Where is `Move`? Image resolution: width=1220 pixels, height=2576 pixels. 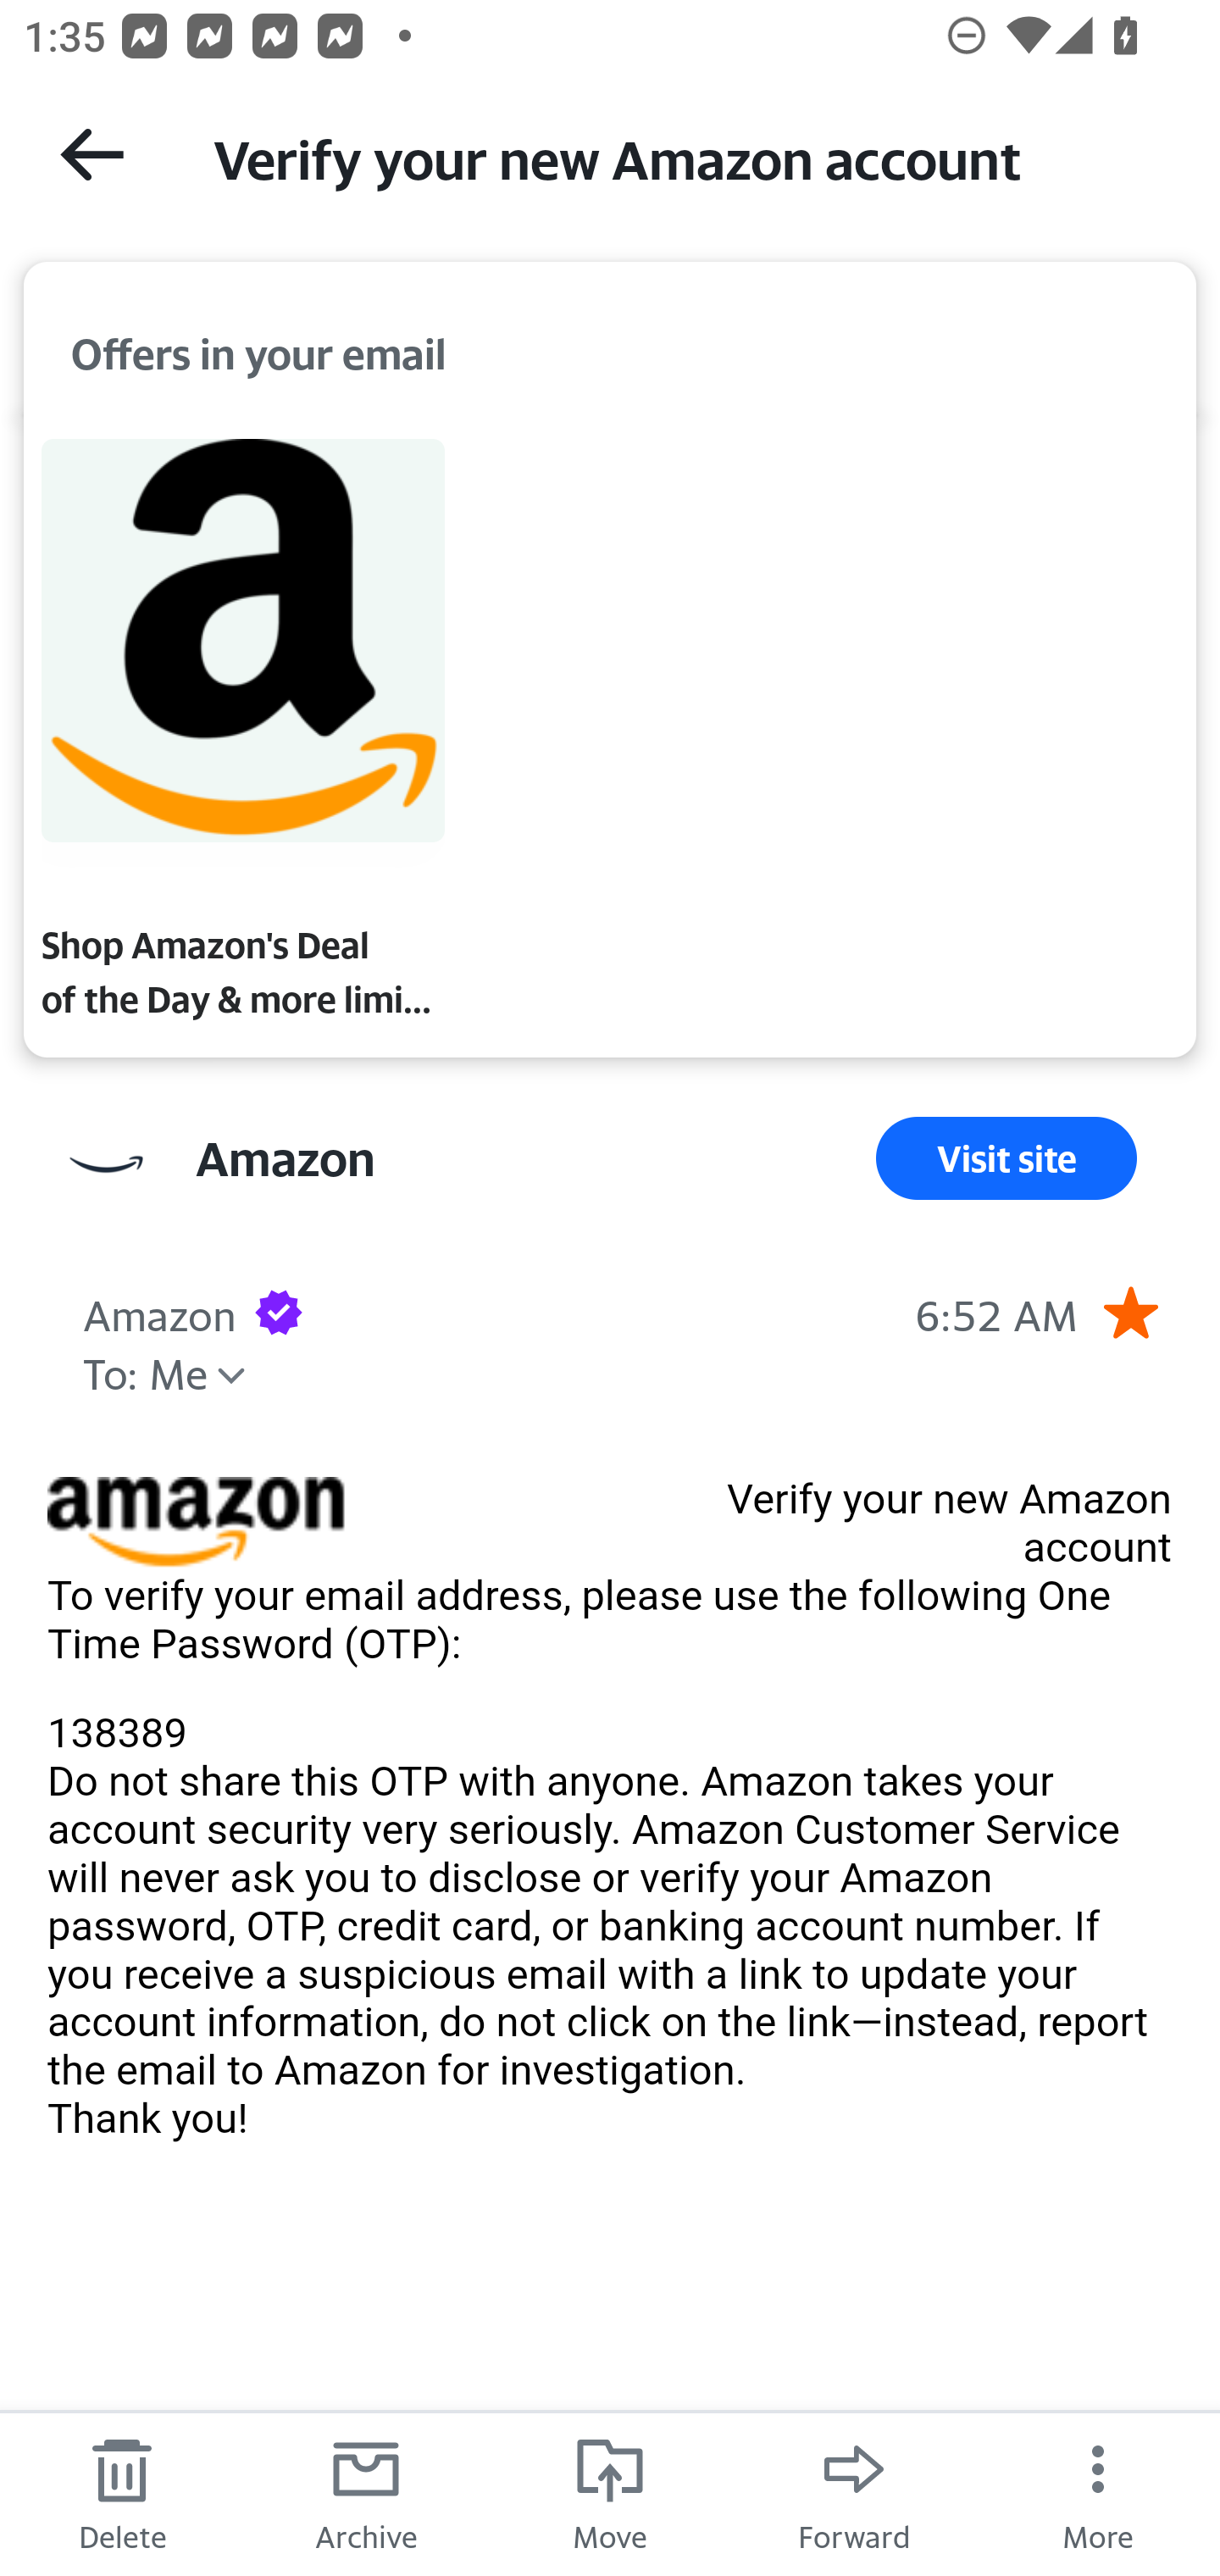 Move is located at coordinates (610, 2493).